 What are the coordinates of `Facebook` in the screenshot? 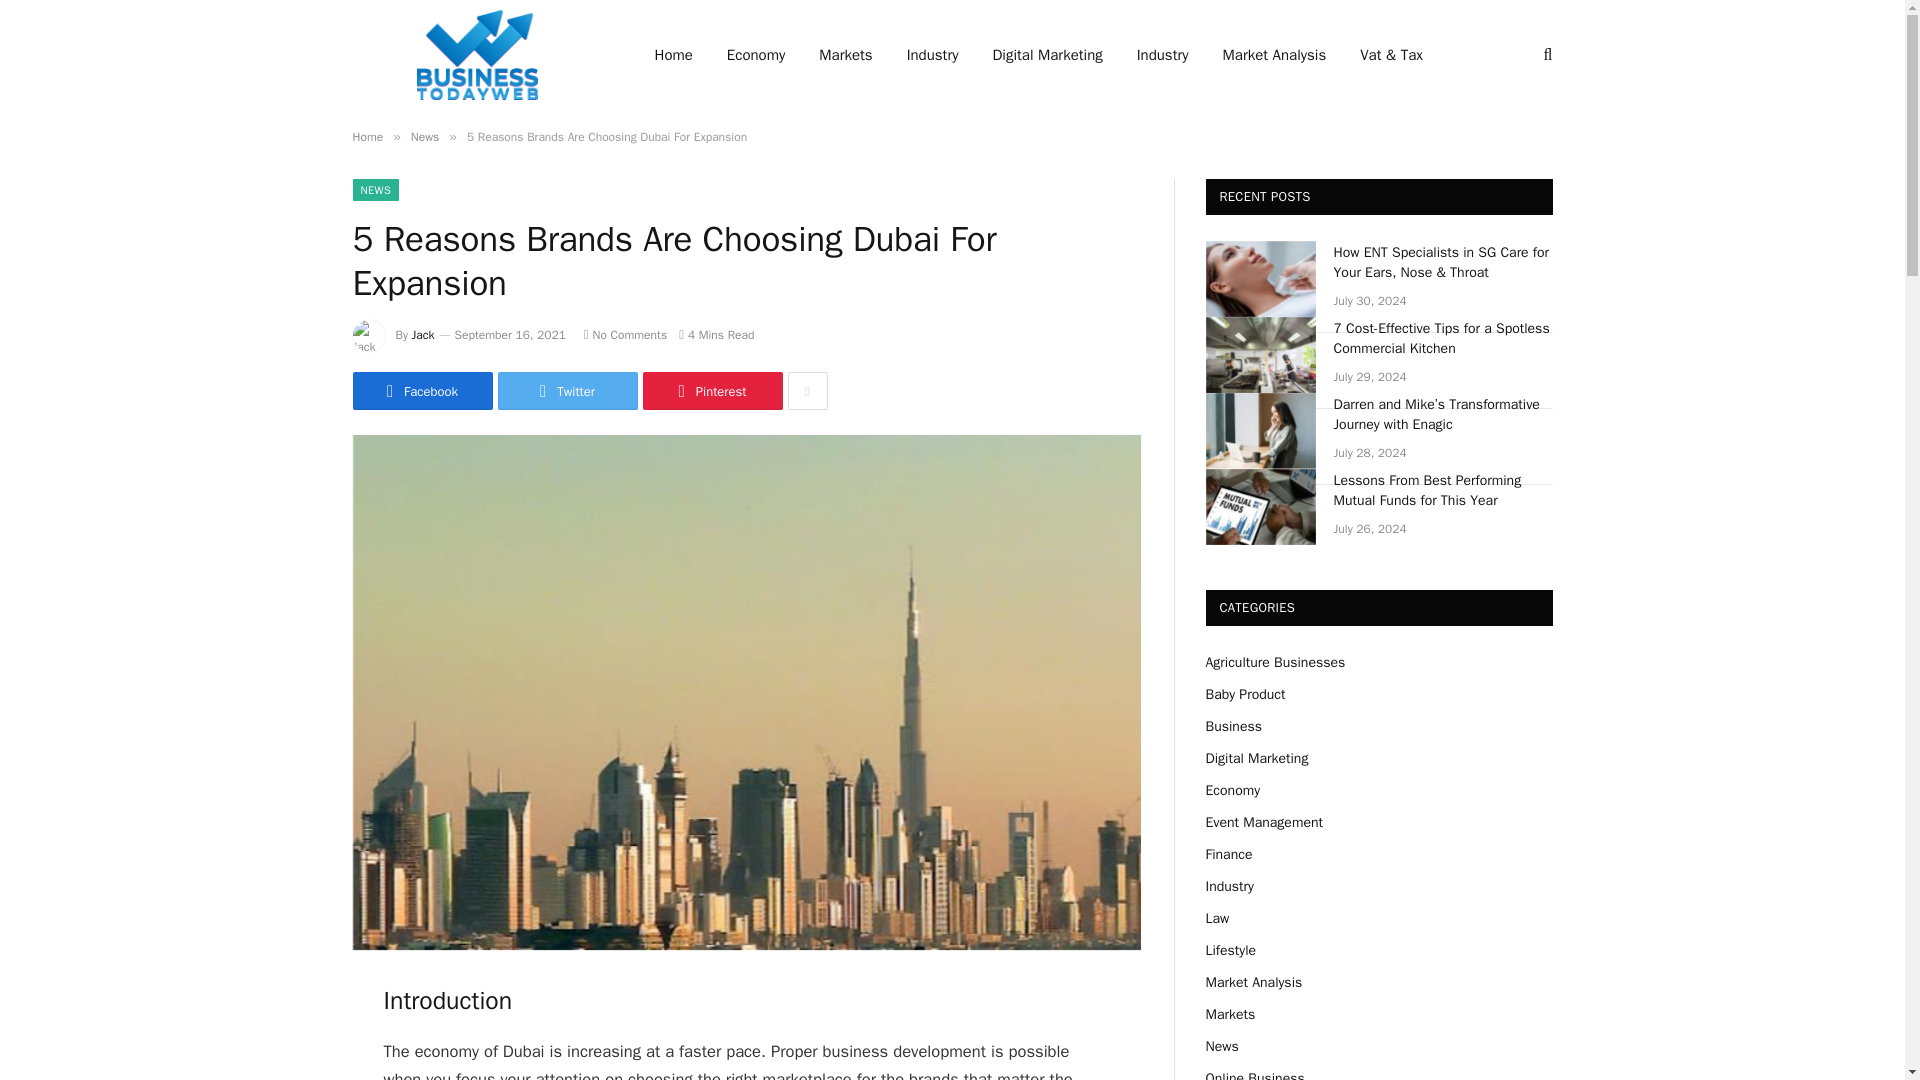 It's located at (421, 390).